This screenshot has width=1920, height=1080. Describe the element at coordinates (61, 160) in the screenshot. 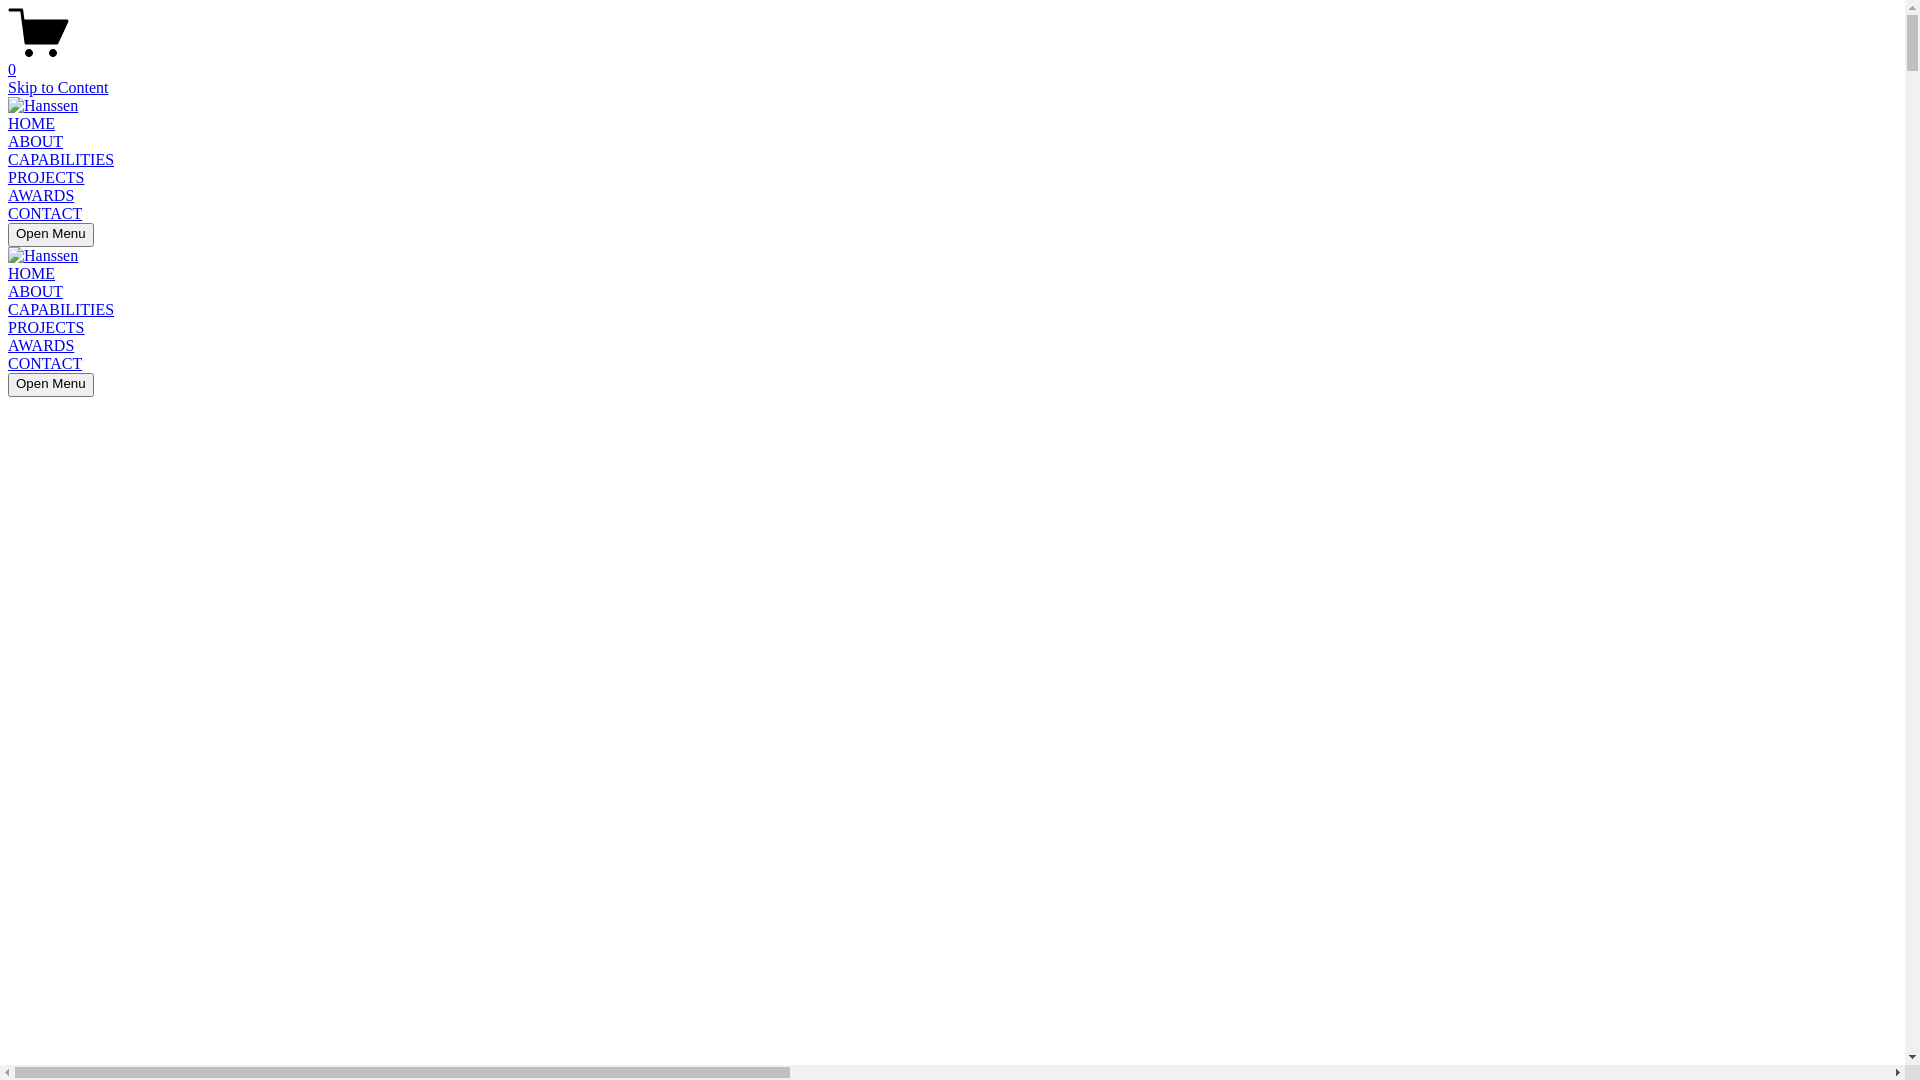

I see `CAPABILITIES` at that location.